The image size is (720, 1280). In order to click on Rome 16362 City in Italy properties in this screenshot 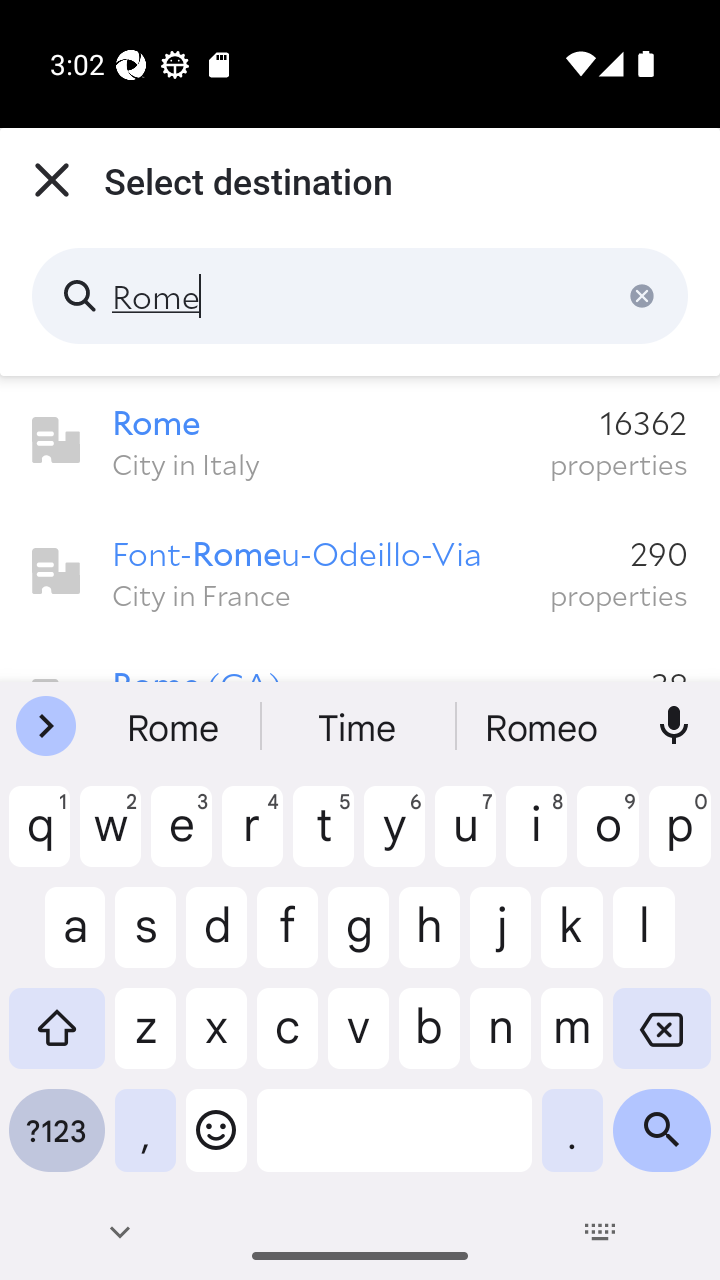, I will do `click(360, 441)`.